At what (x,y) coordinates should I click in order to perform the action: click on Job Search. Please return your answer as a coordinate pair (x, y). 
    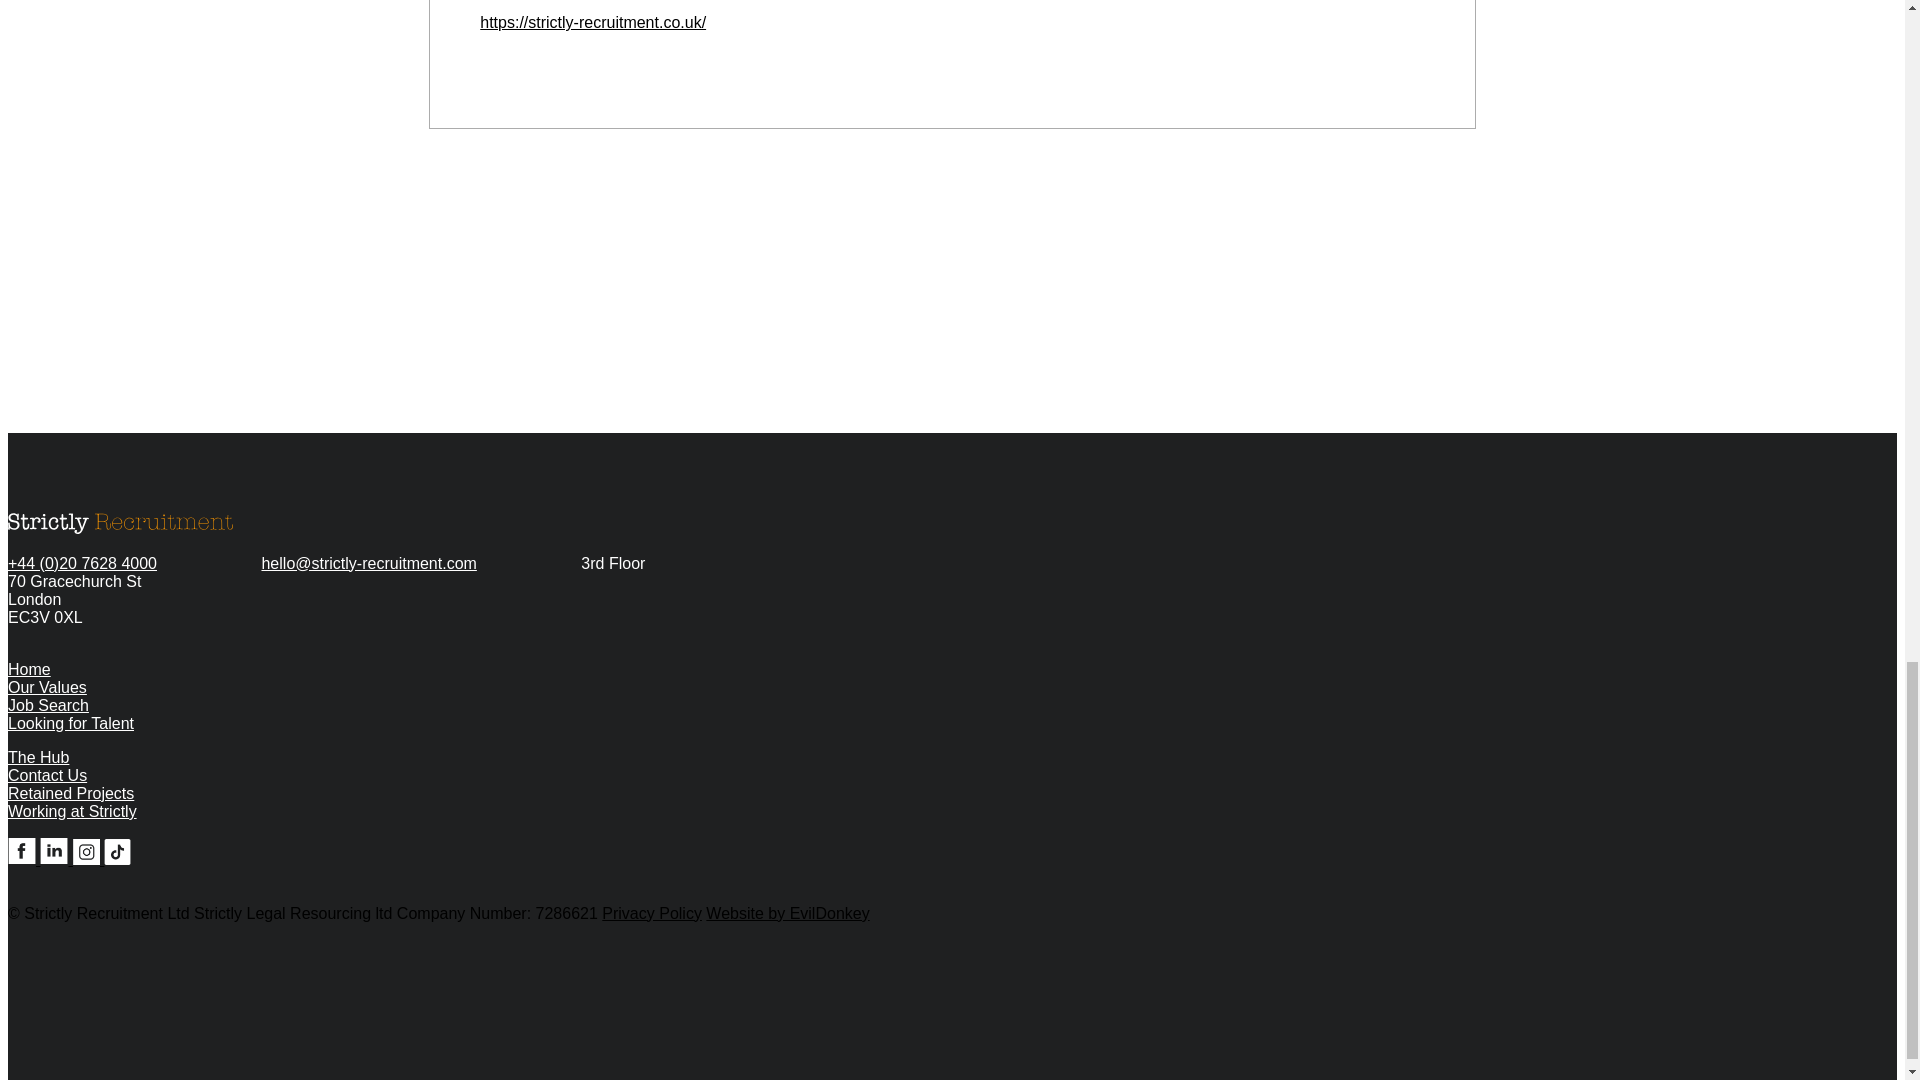
    Looking at the image, I should click on (48, 704).